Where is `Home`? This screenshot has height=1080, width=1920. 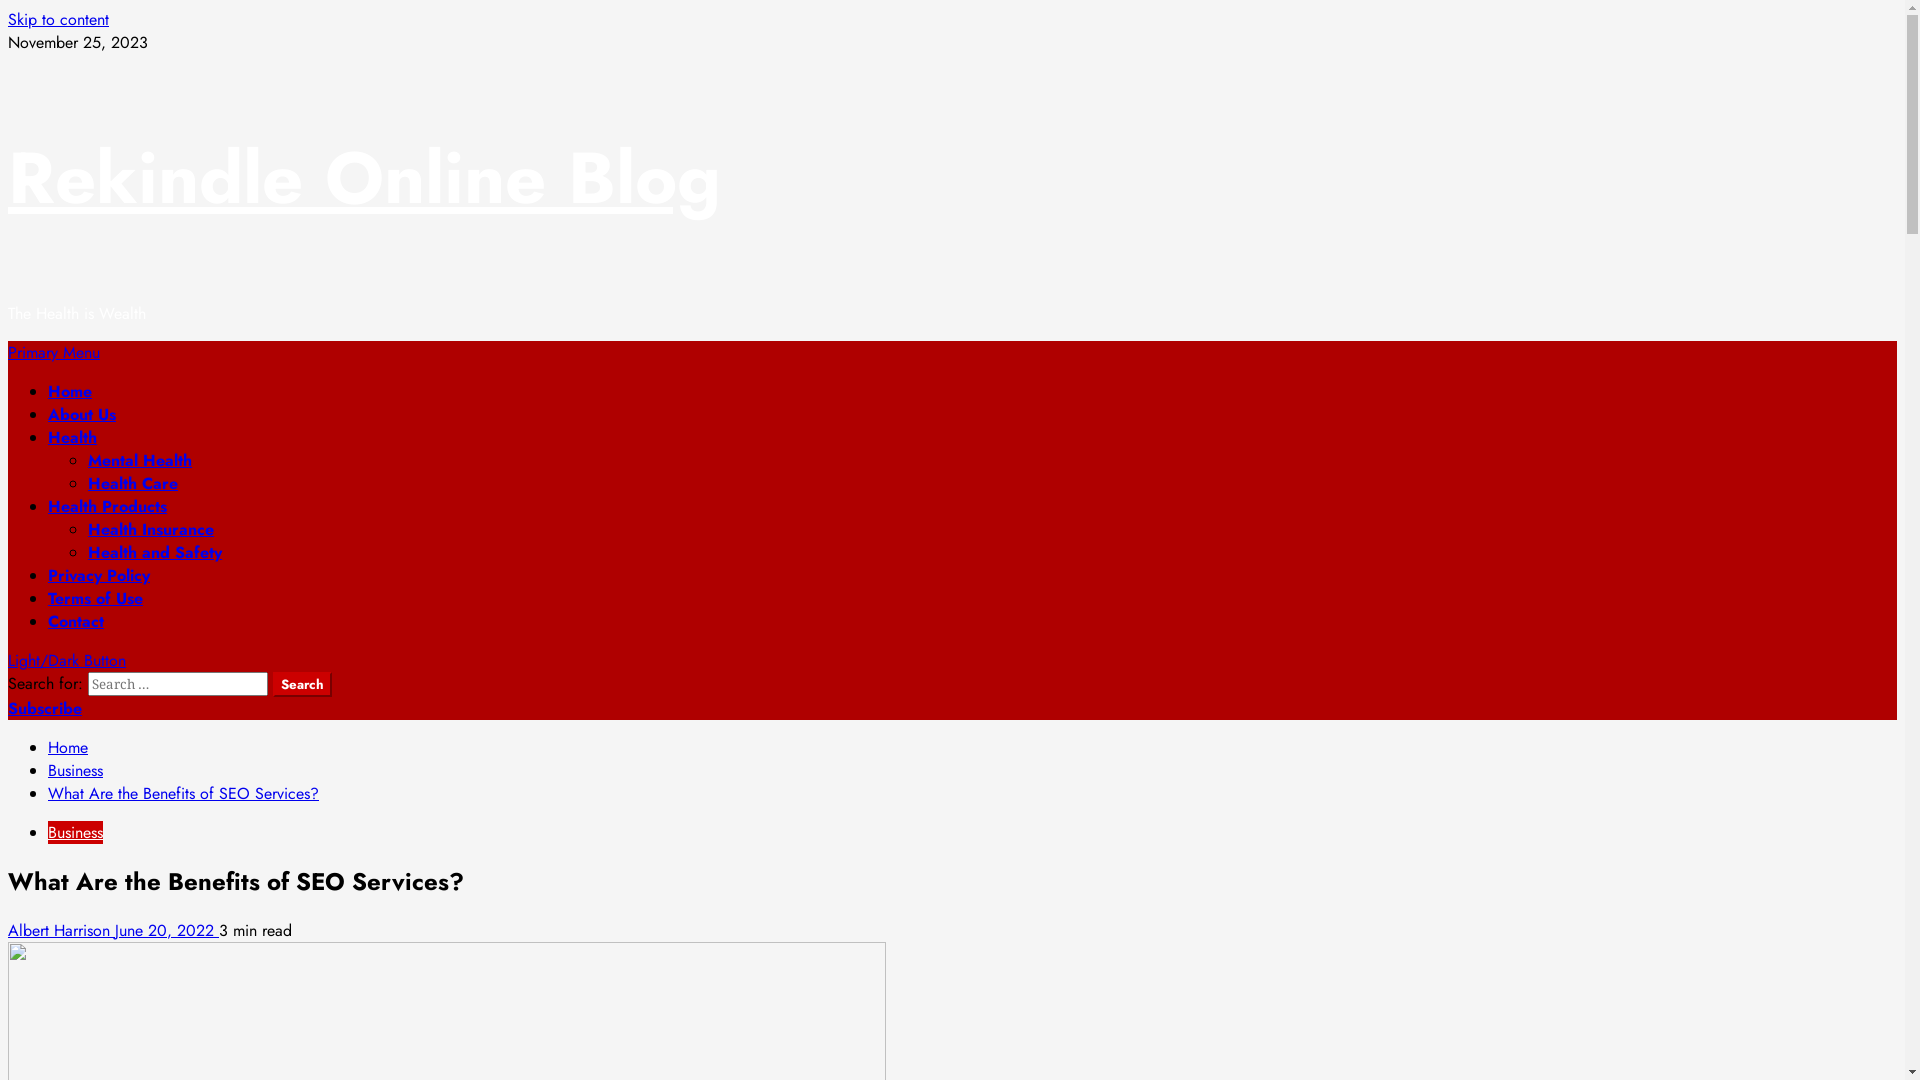
Home is located at coordinates (70, 392).